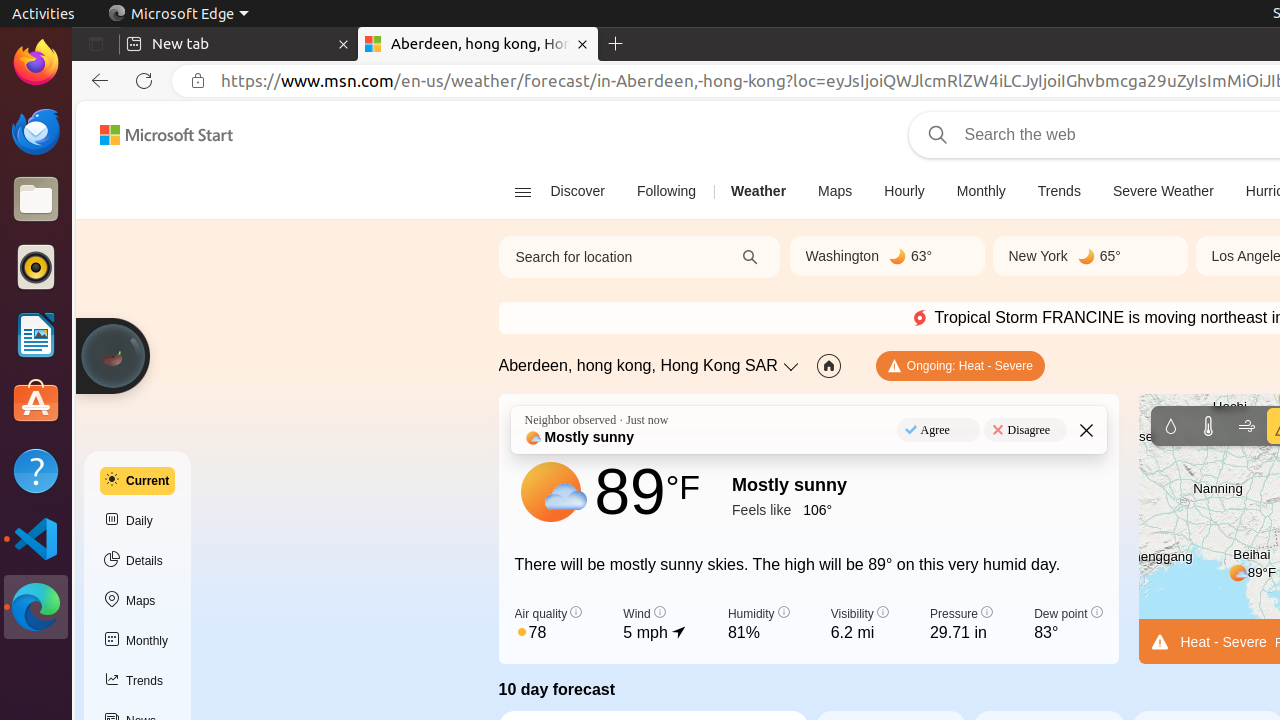  I want to click on Refresh, so click(144, 81).